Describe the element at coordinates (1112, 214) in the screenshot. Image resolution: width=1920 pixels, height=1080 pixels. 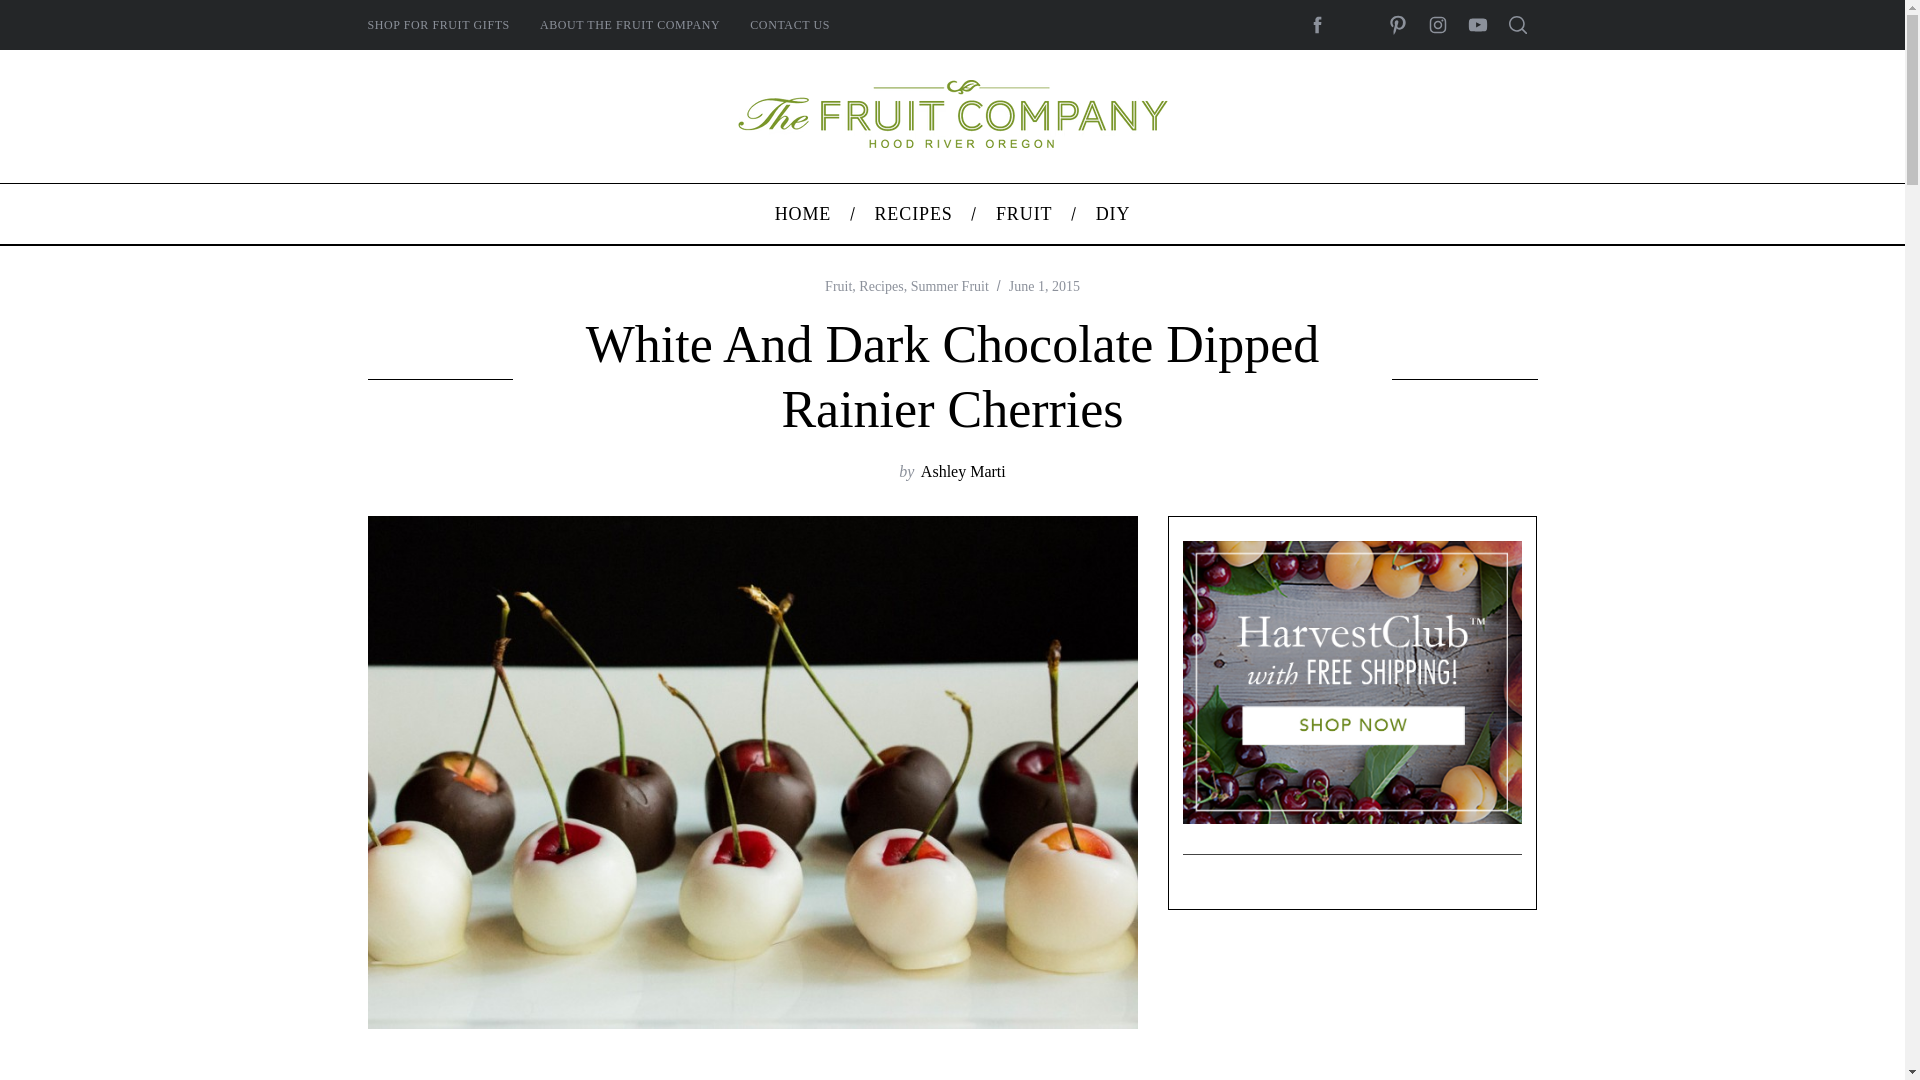
I see `DIY` at that location.